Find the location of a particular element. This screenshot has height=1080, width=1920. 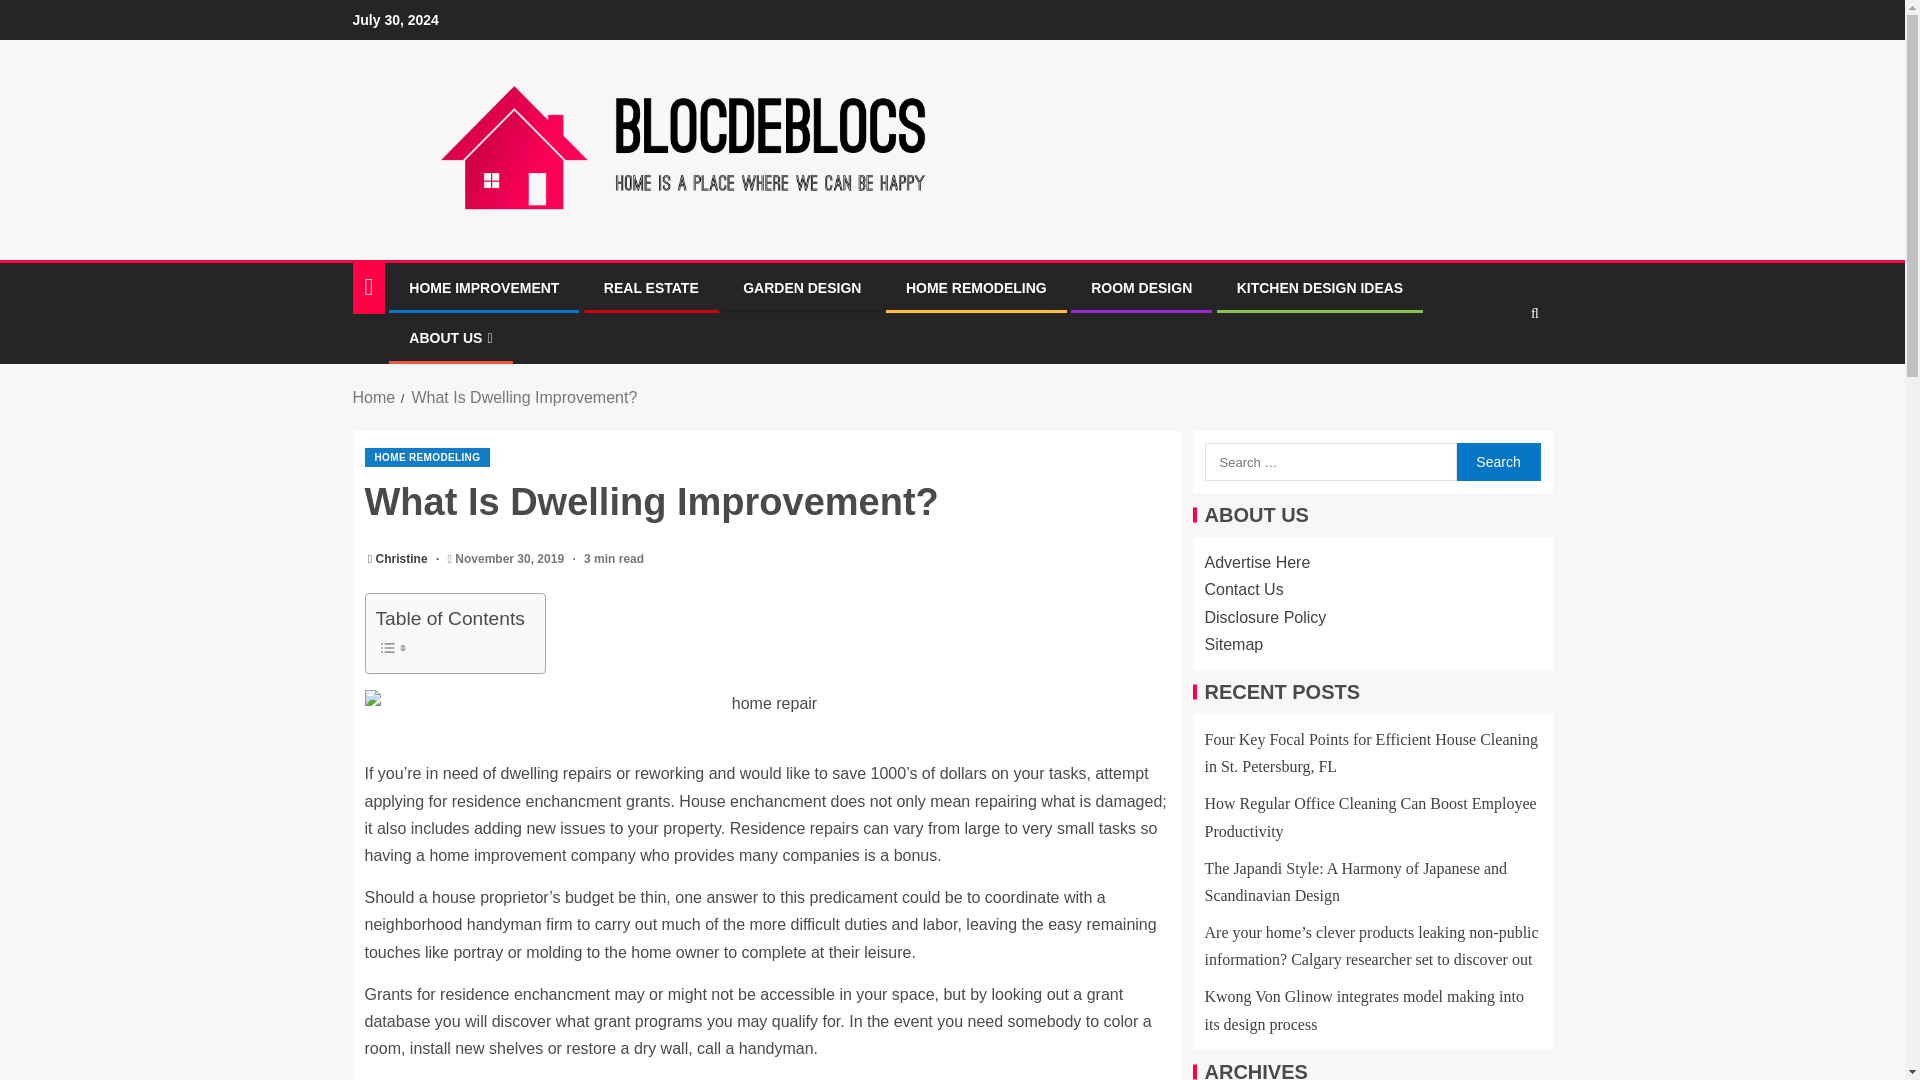

GARDEN DESIGN is located at coordinates (802, 287).